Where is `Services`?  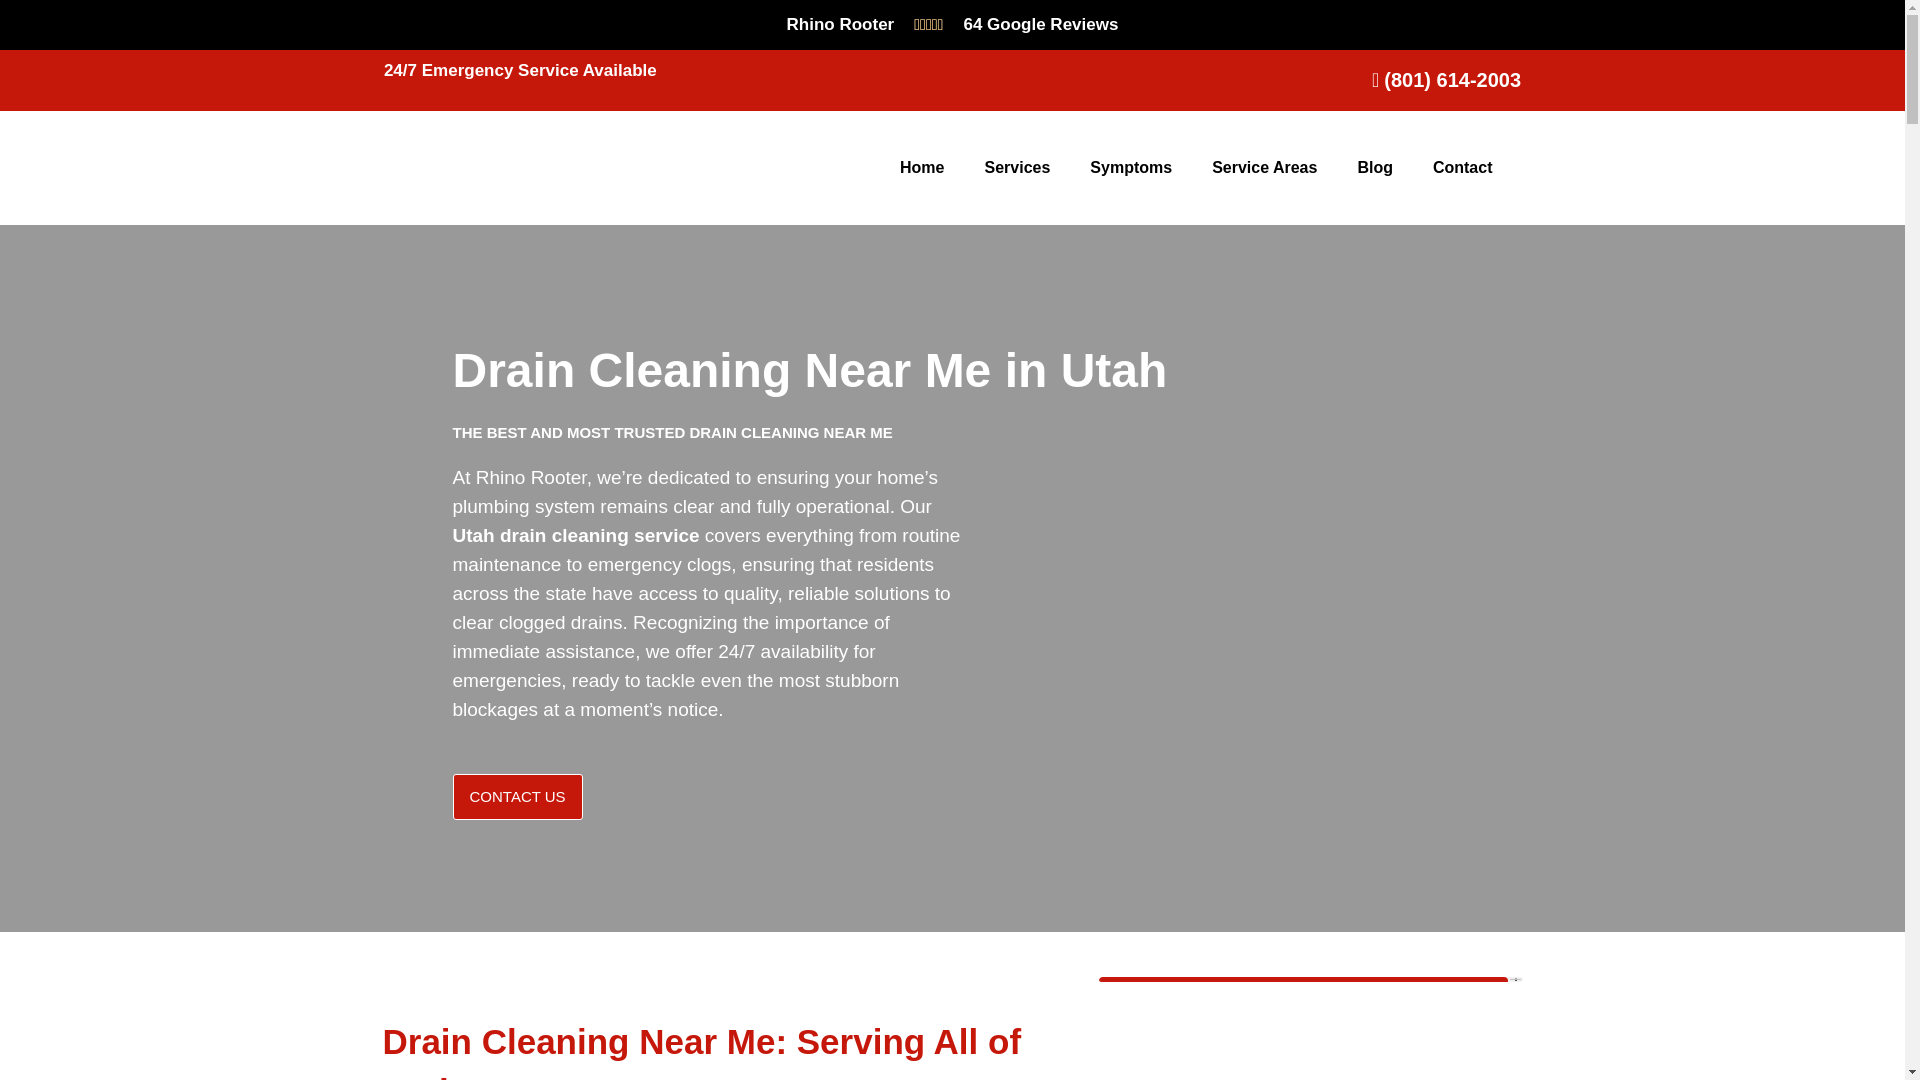 Services is located at coordinates (1016, 168).